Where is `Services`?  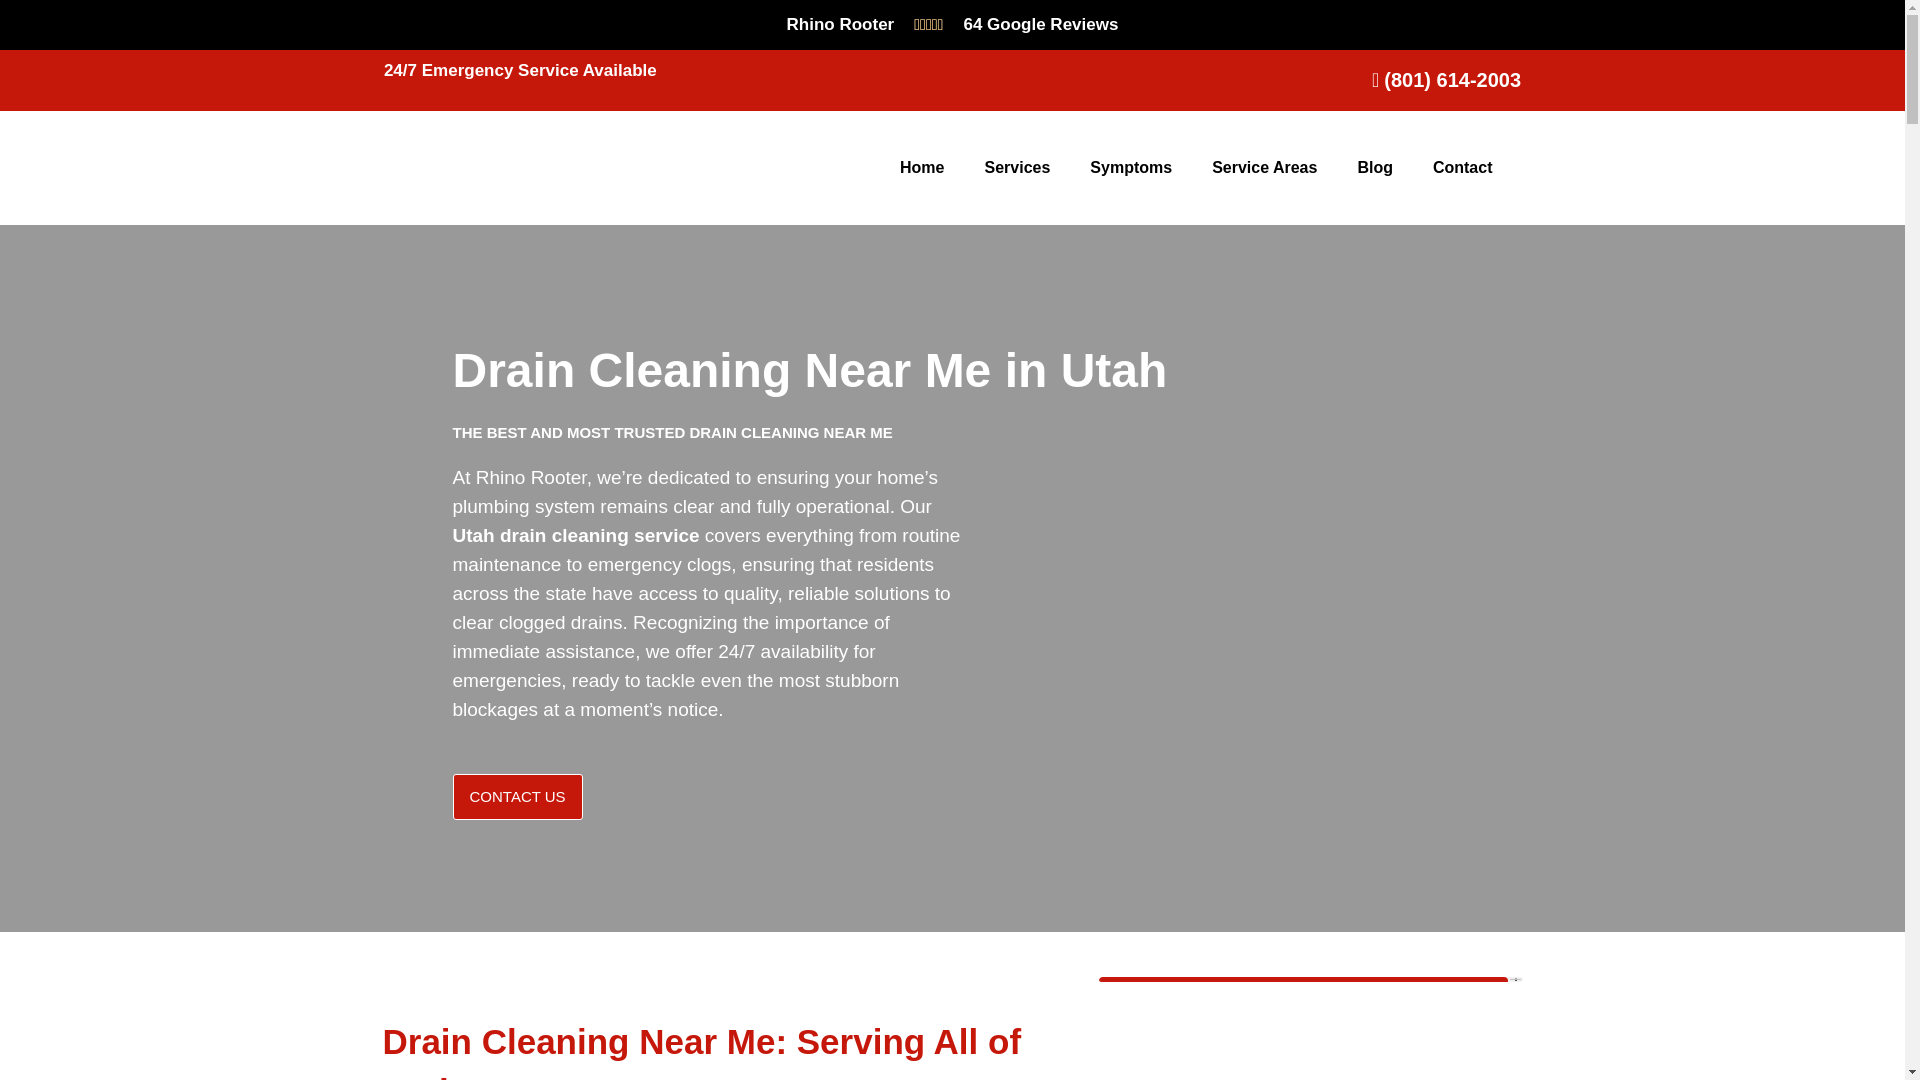 Services is located at coordinates (1016, 168).